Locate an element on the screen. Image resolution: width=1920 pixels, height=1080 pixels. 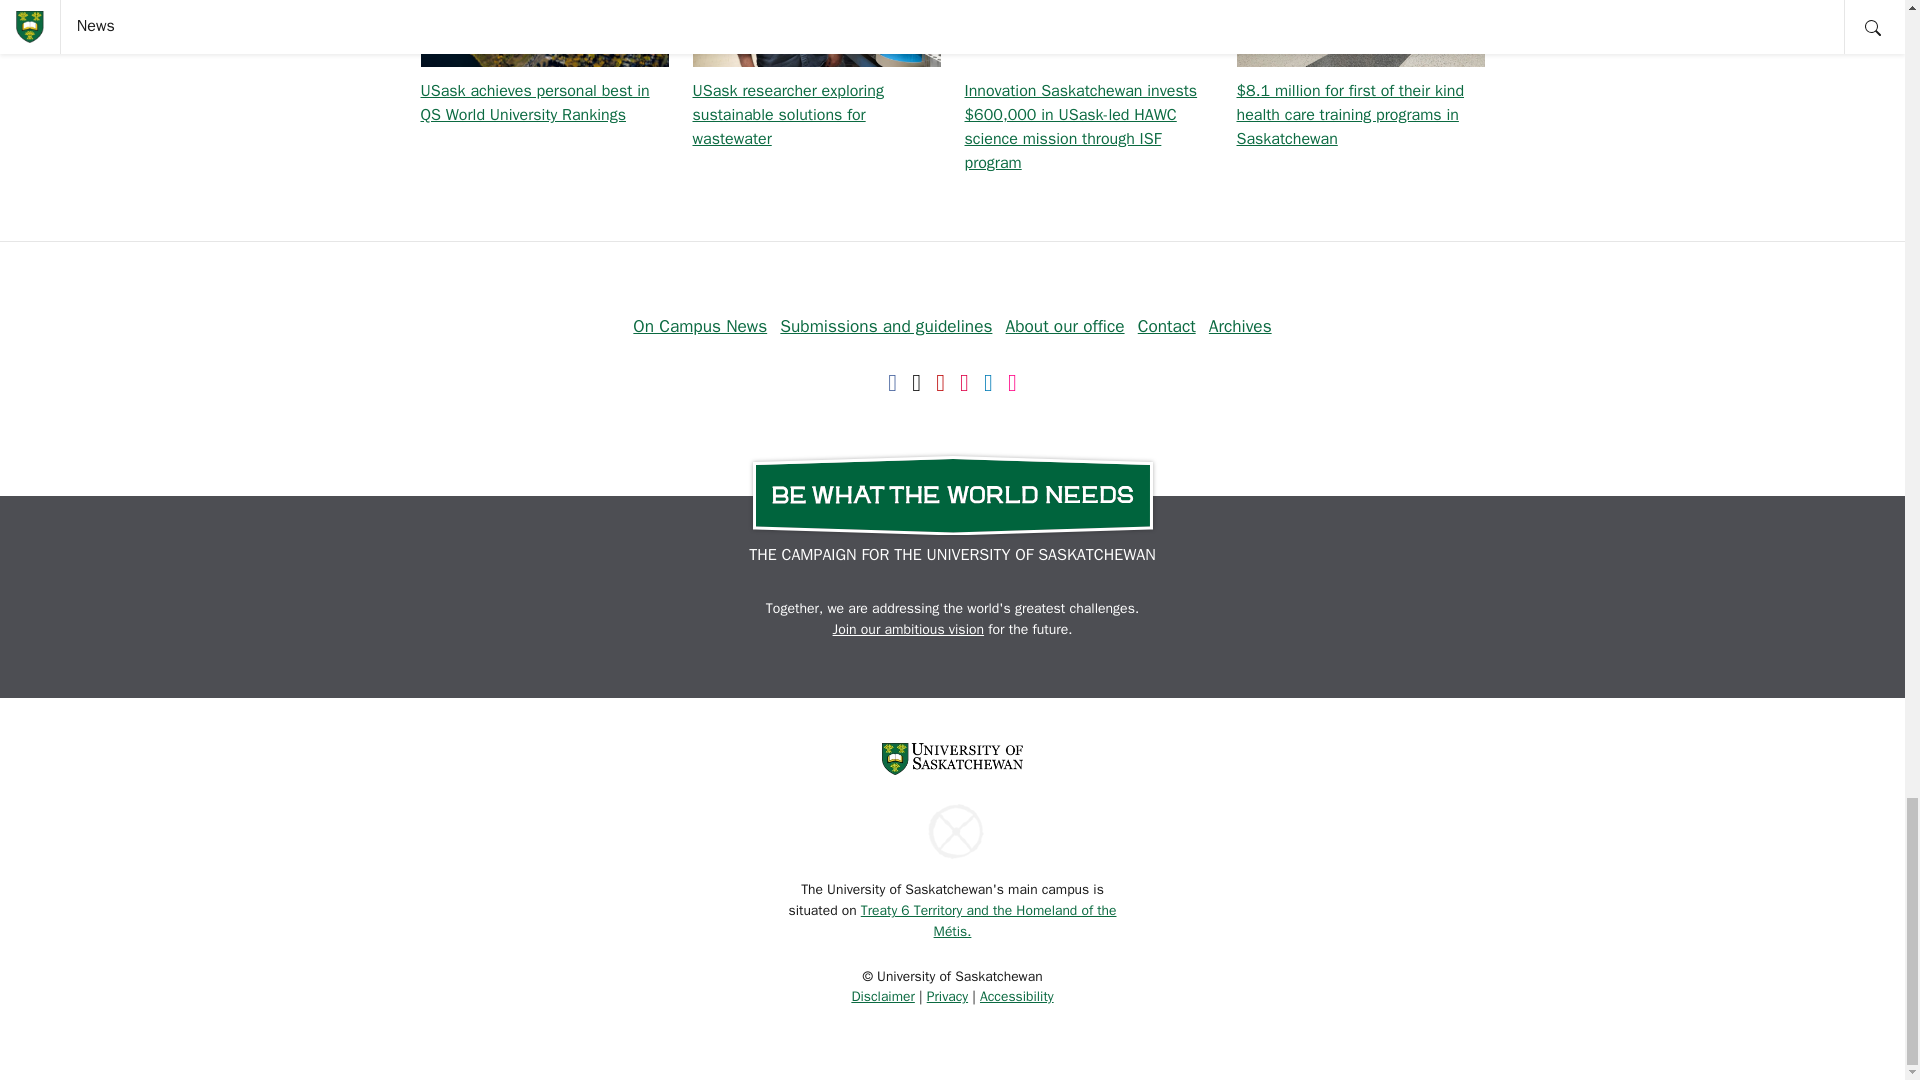
Join our ambitious vision is located at coordinates (908, 630).